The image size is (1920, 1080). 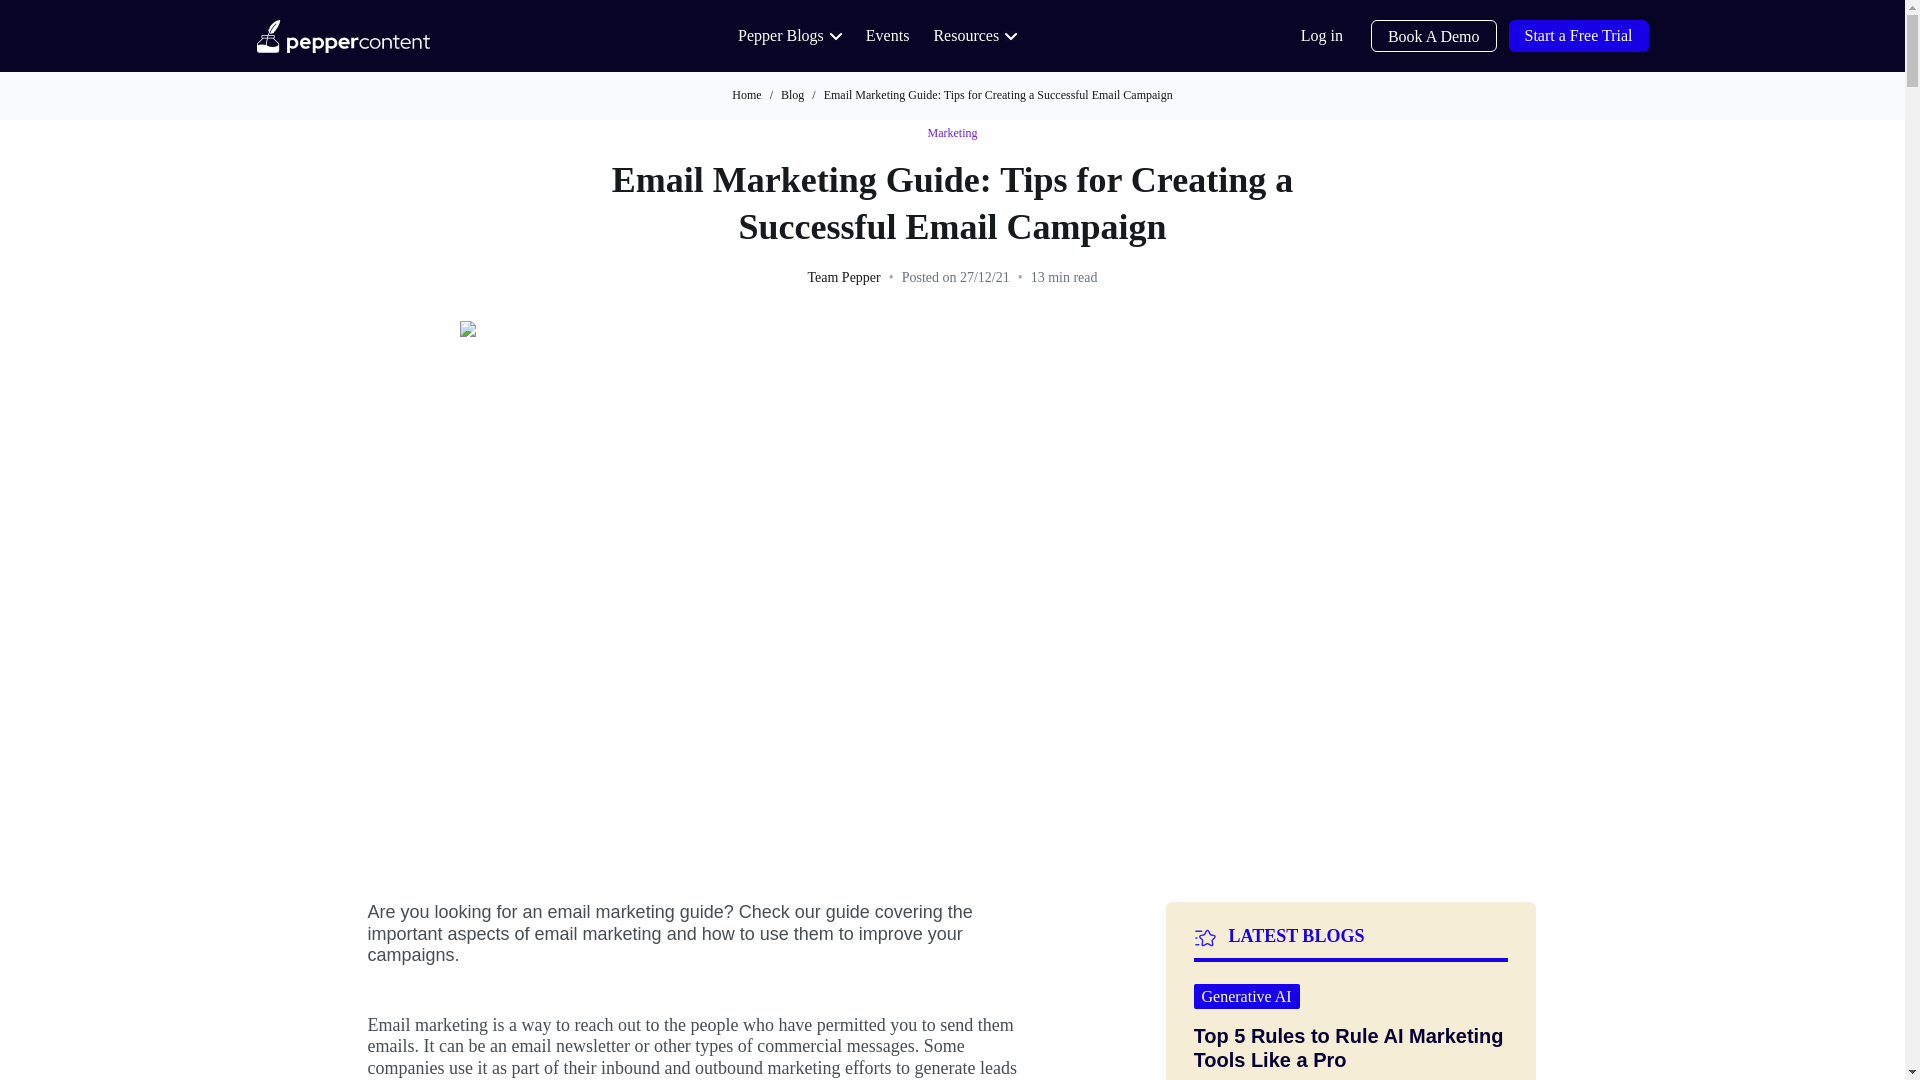 I want to click on Events, so click(x=888, y=36).